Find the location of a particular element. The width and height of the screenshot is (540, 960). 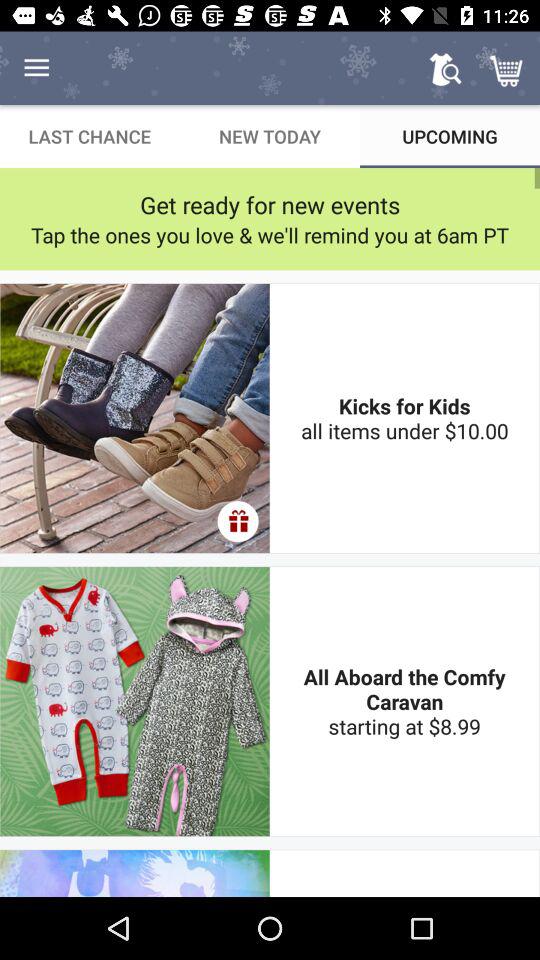

press icon above the tap the ones item is located at coordinates (270, 204).